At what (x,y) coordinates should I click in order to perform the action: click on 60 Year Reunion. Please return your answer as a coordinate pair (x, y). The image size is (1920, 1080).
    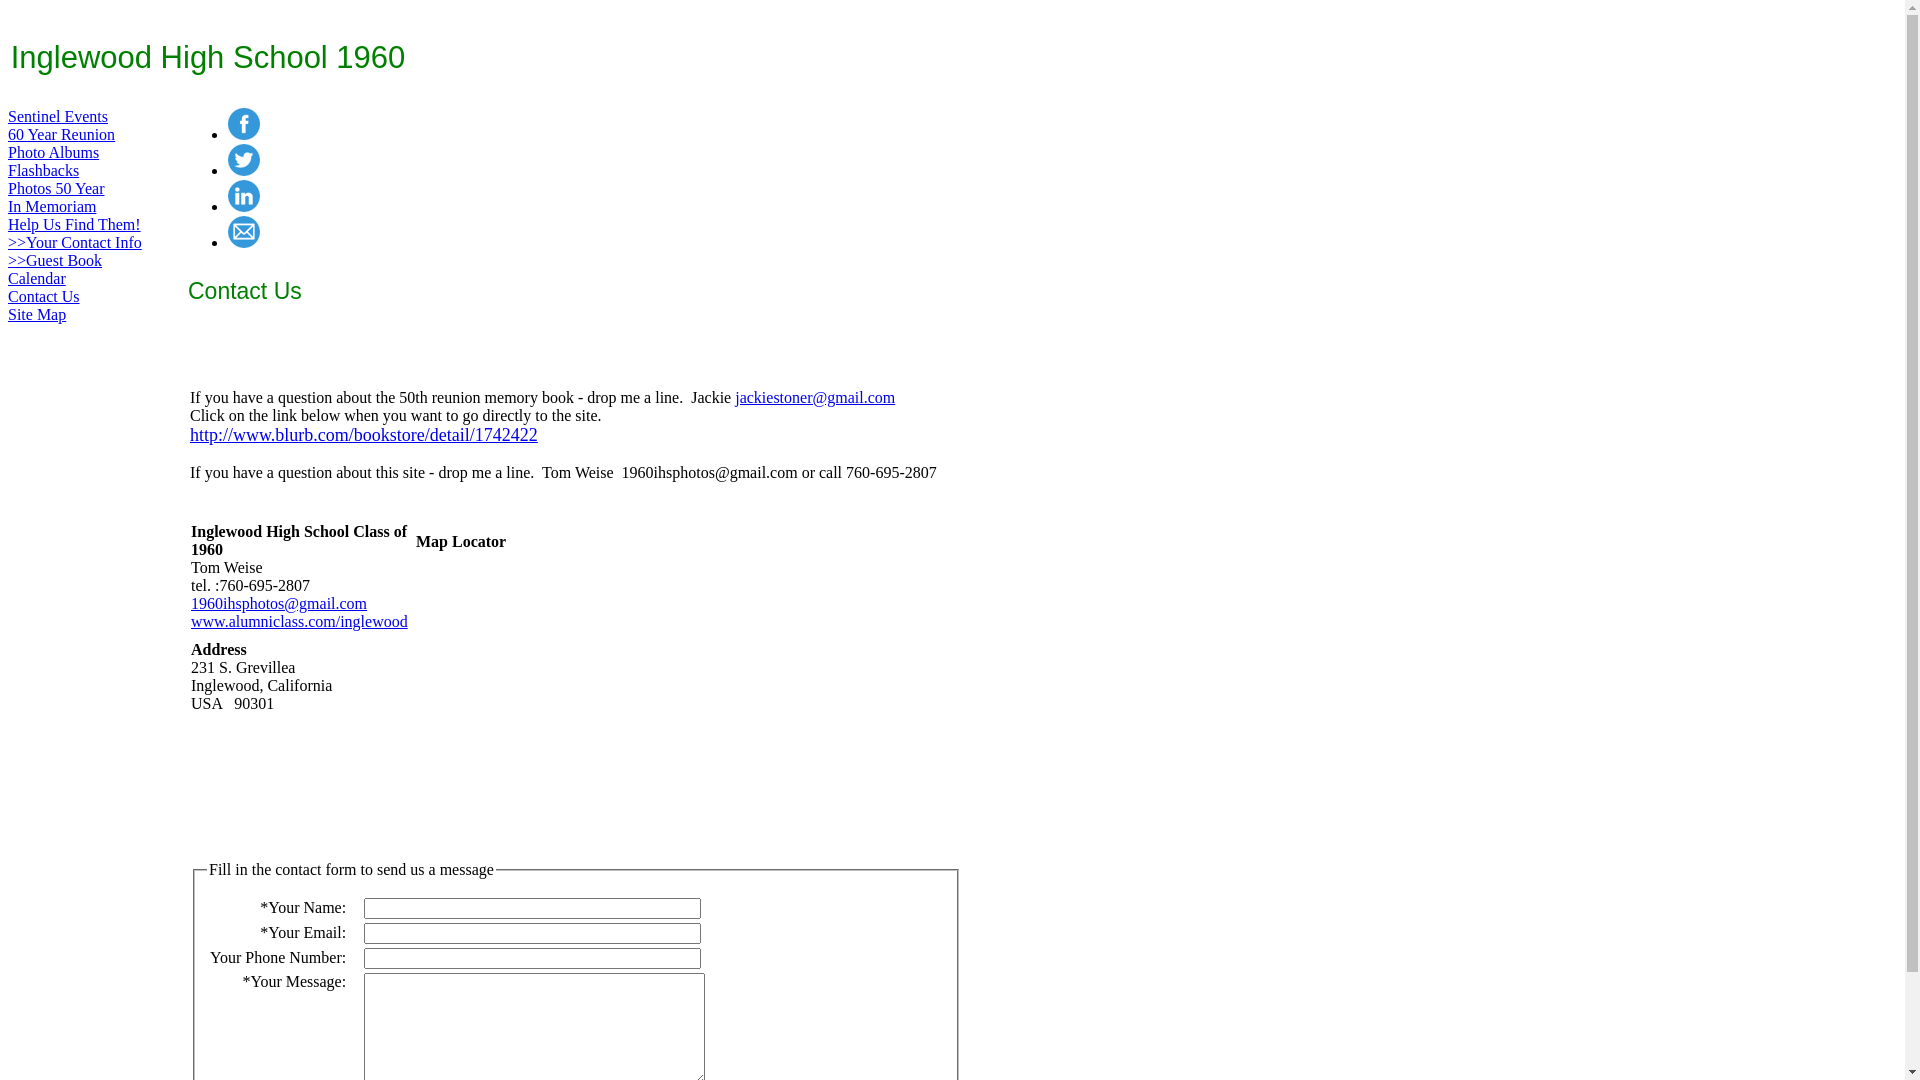
    Looking at the image, I should click on (62, 134).